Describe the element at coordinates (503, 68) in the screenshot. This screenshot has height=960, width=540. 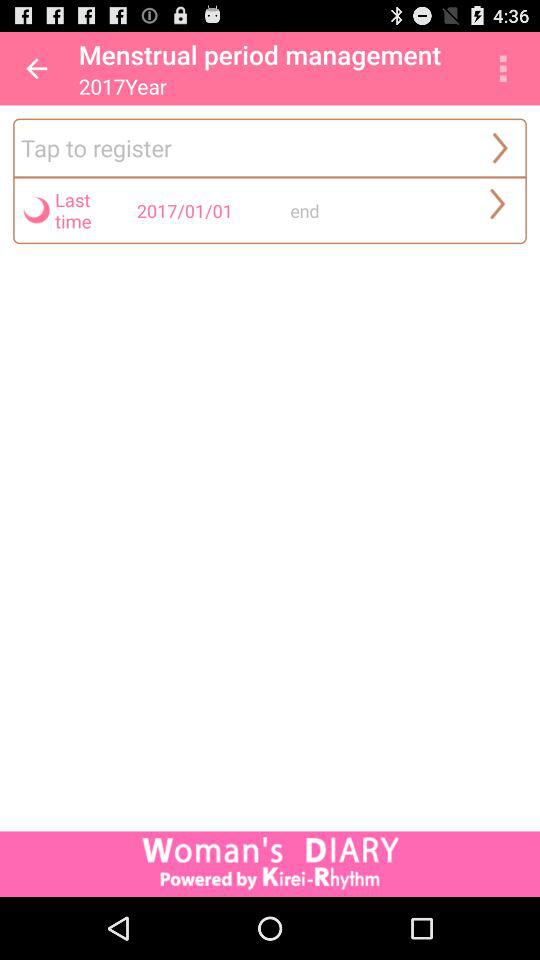
I see `launch item to the right of the menstrual period management` at that location.